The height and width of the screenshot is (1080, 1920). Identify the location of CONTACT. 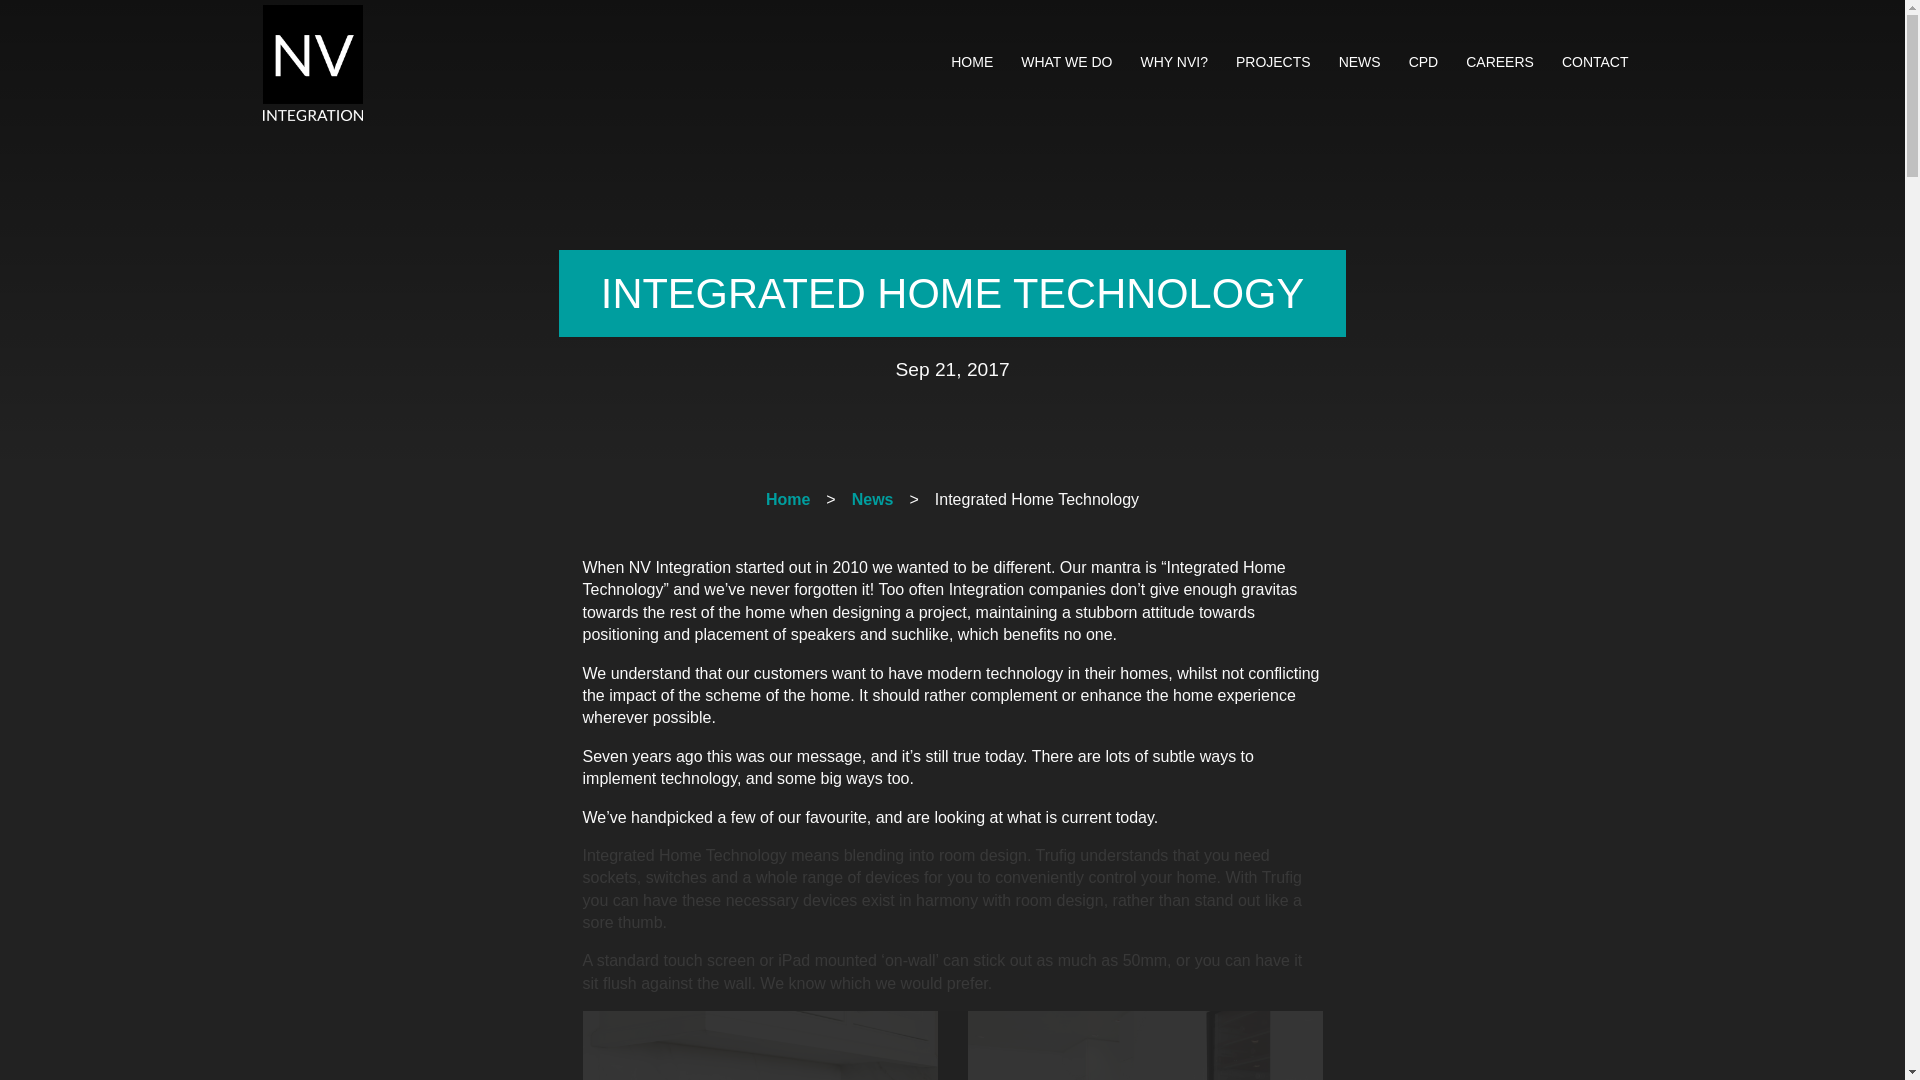
(1595, 62).